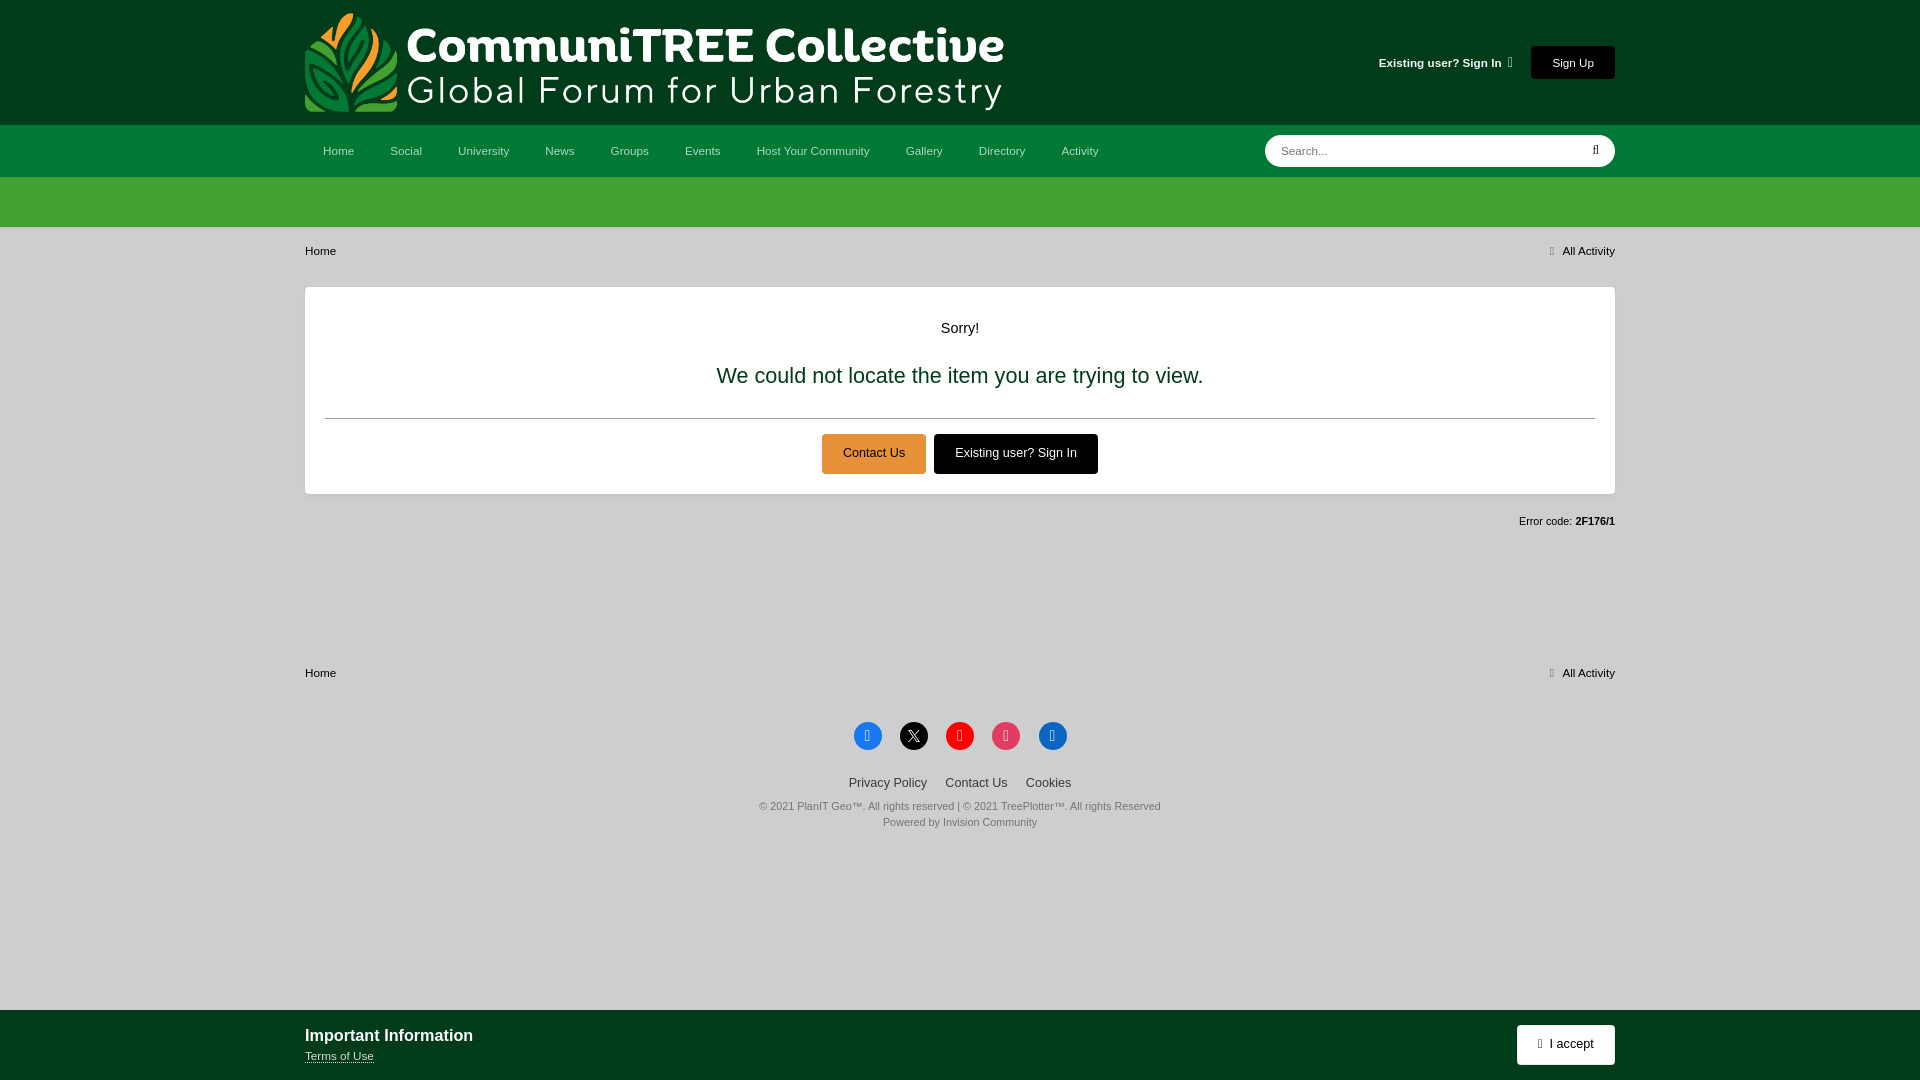 This screenshot has width=1920, height=1080. I want to click on Activity, so click(1078, 151).